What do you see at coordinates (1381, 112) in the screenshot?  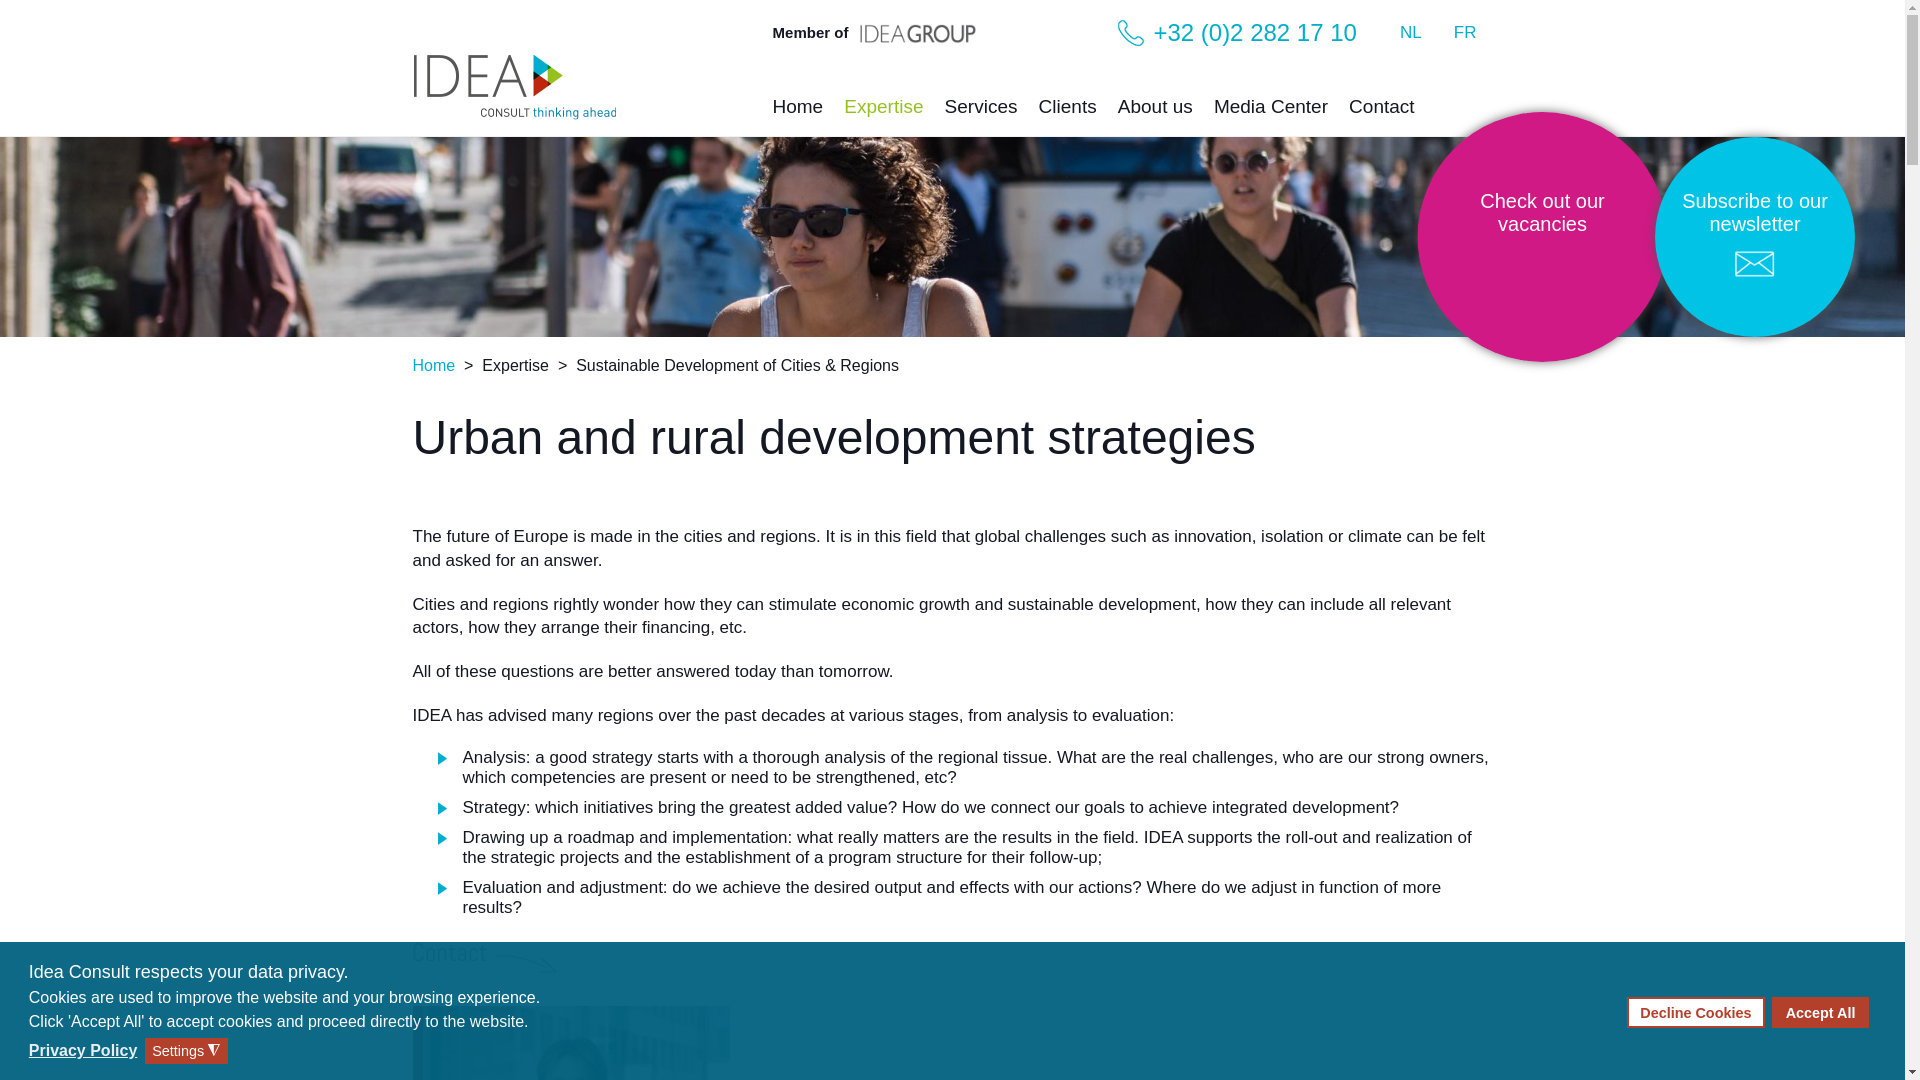 I see `Contact` at bounding box center [1381, 112].